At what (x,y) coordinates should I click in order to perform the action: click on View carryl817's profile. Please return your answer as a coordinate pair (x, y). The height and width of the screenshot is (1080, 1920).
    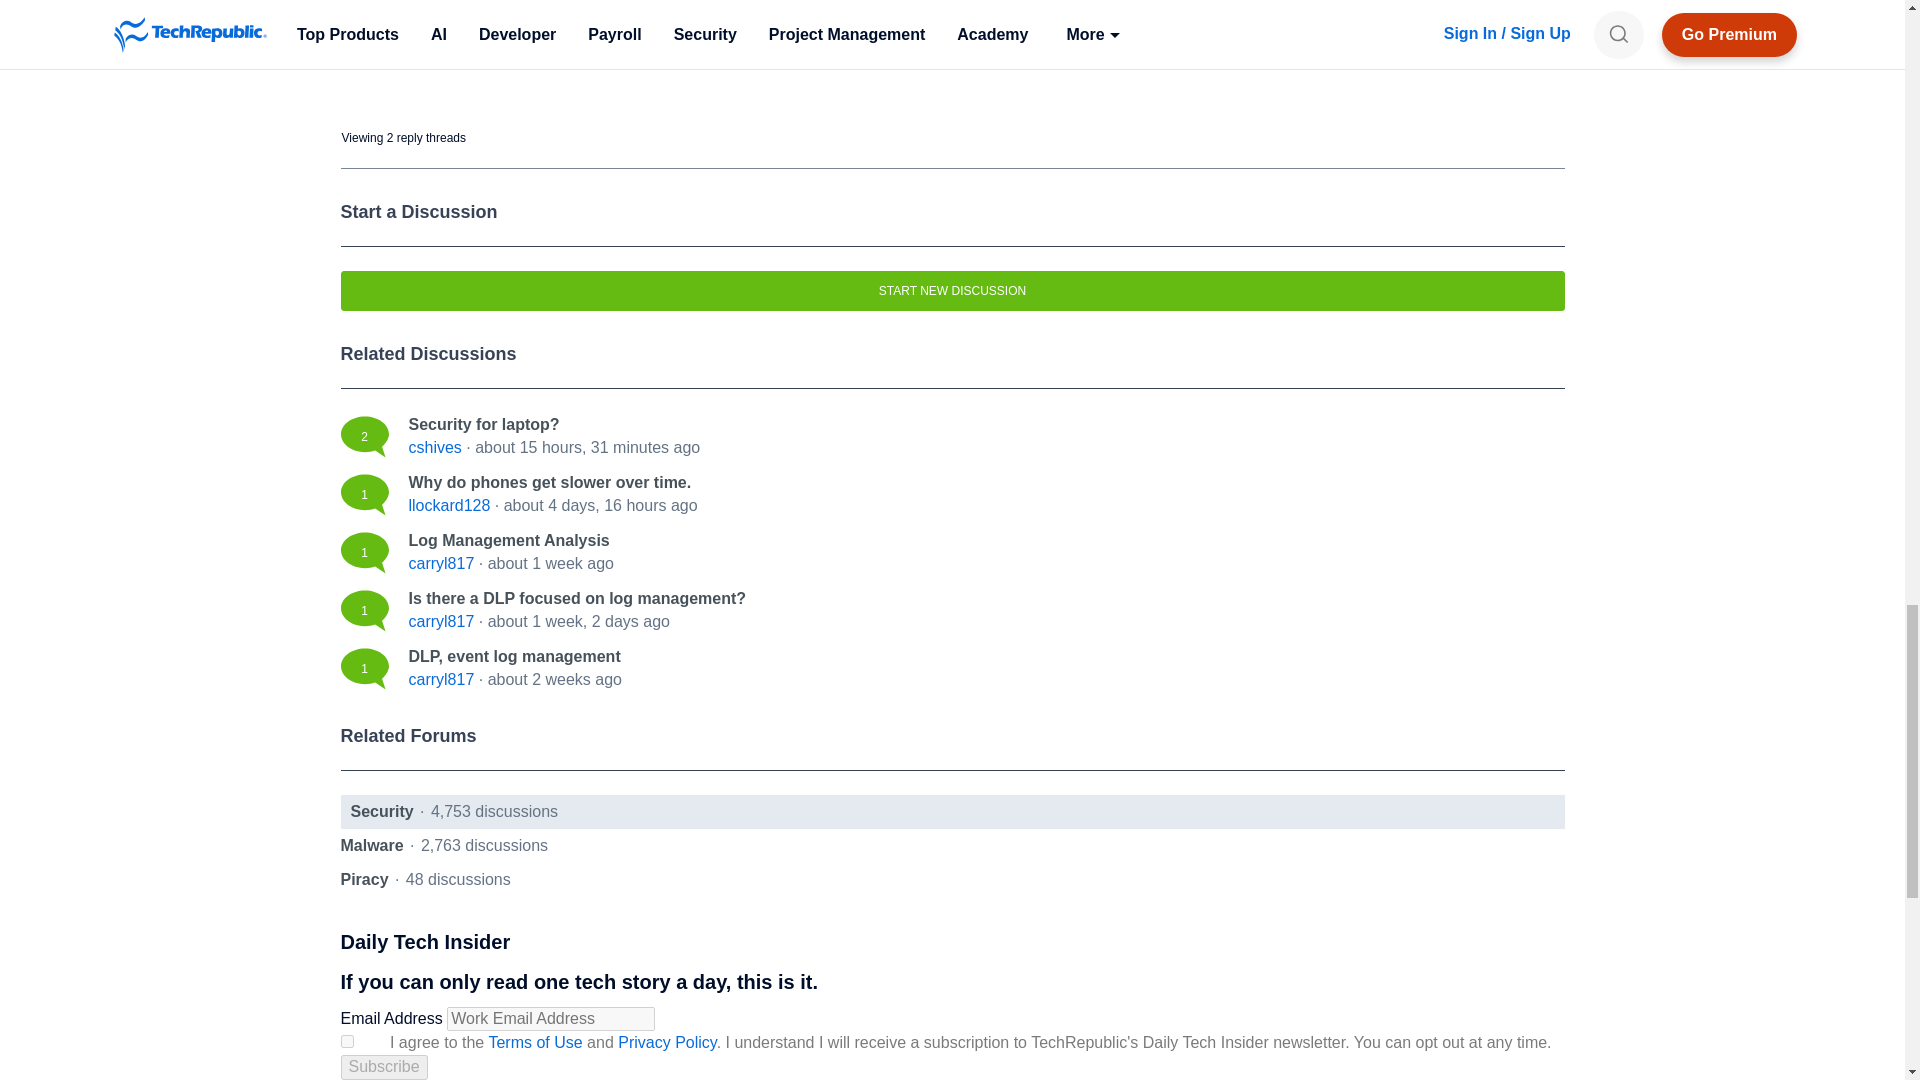
    Looking at the image, I should click on (440, 621).